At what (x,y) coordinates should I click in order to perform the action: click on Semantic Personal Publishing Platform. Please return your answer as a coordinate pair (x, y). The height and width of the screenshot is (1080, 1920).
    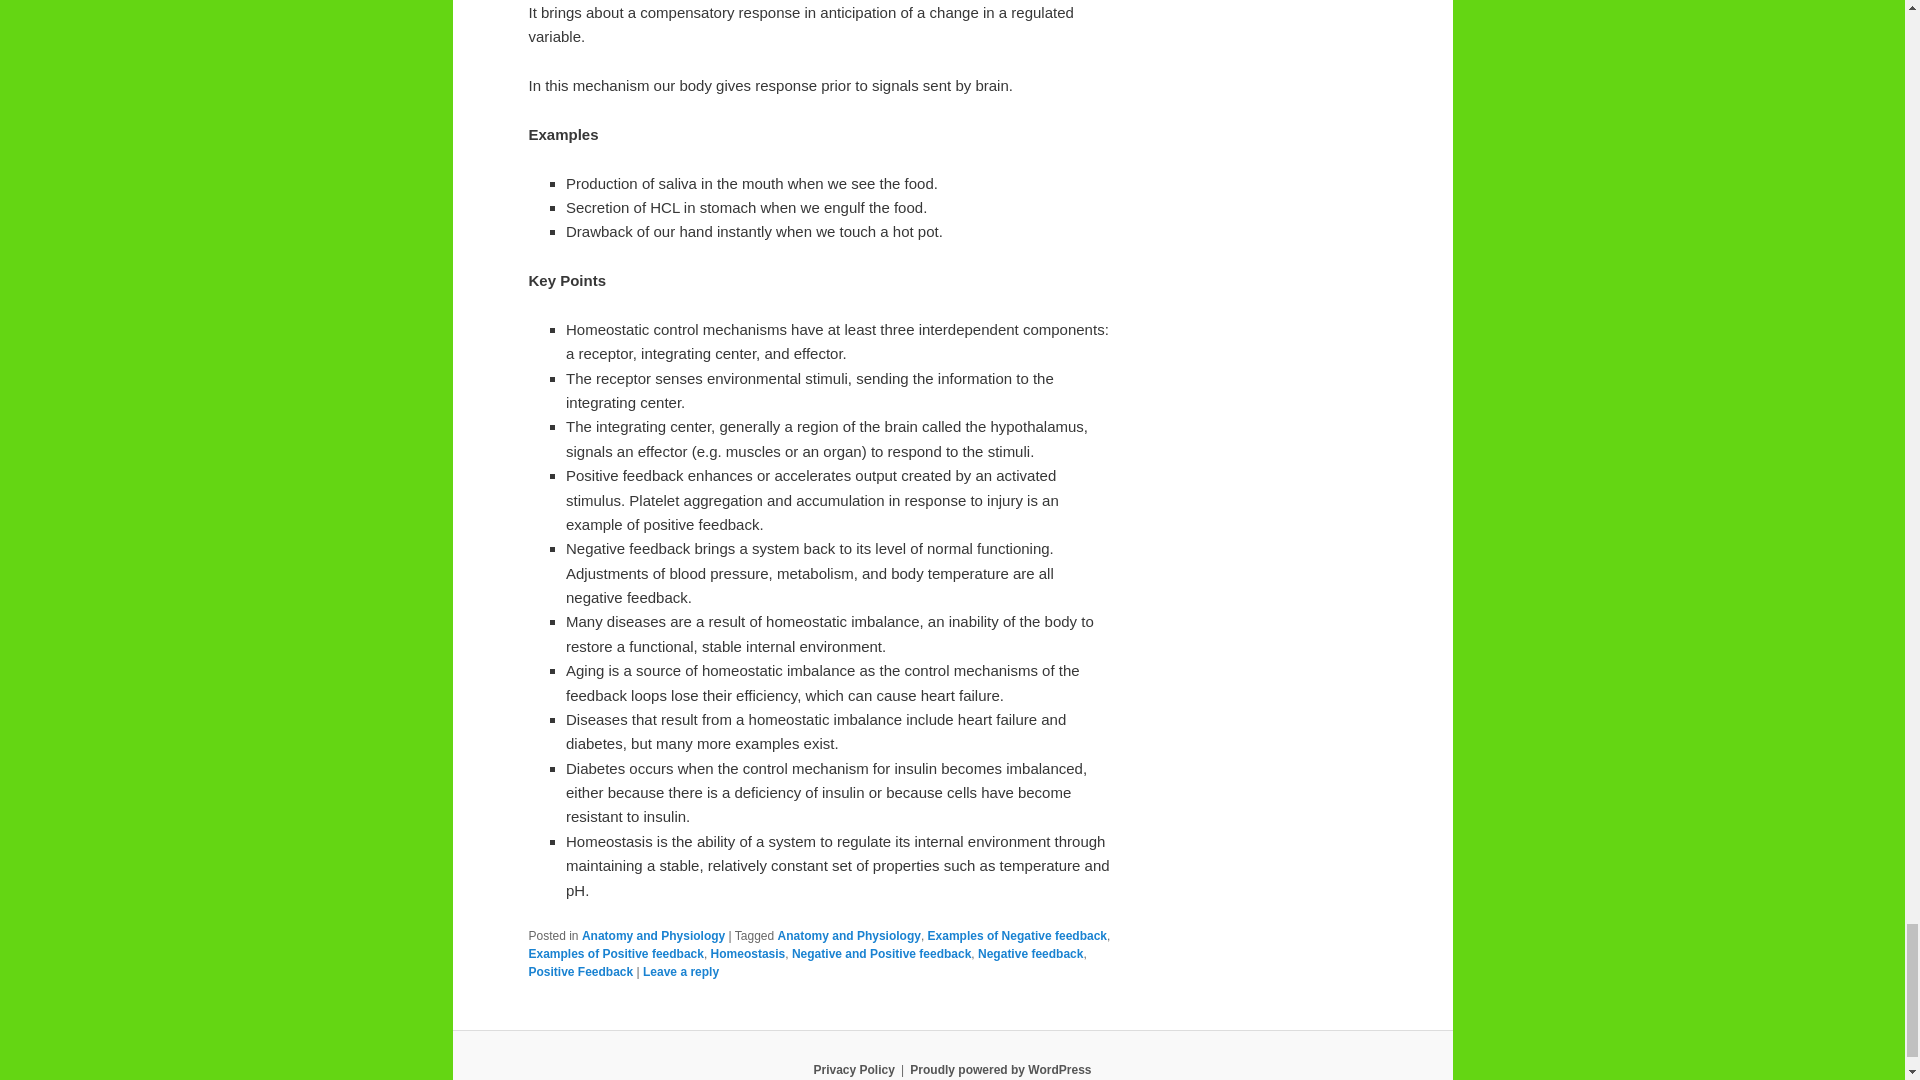
    Looking at the image, I should click on (1000, 1069).